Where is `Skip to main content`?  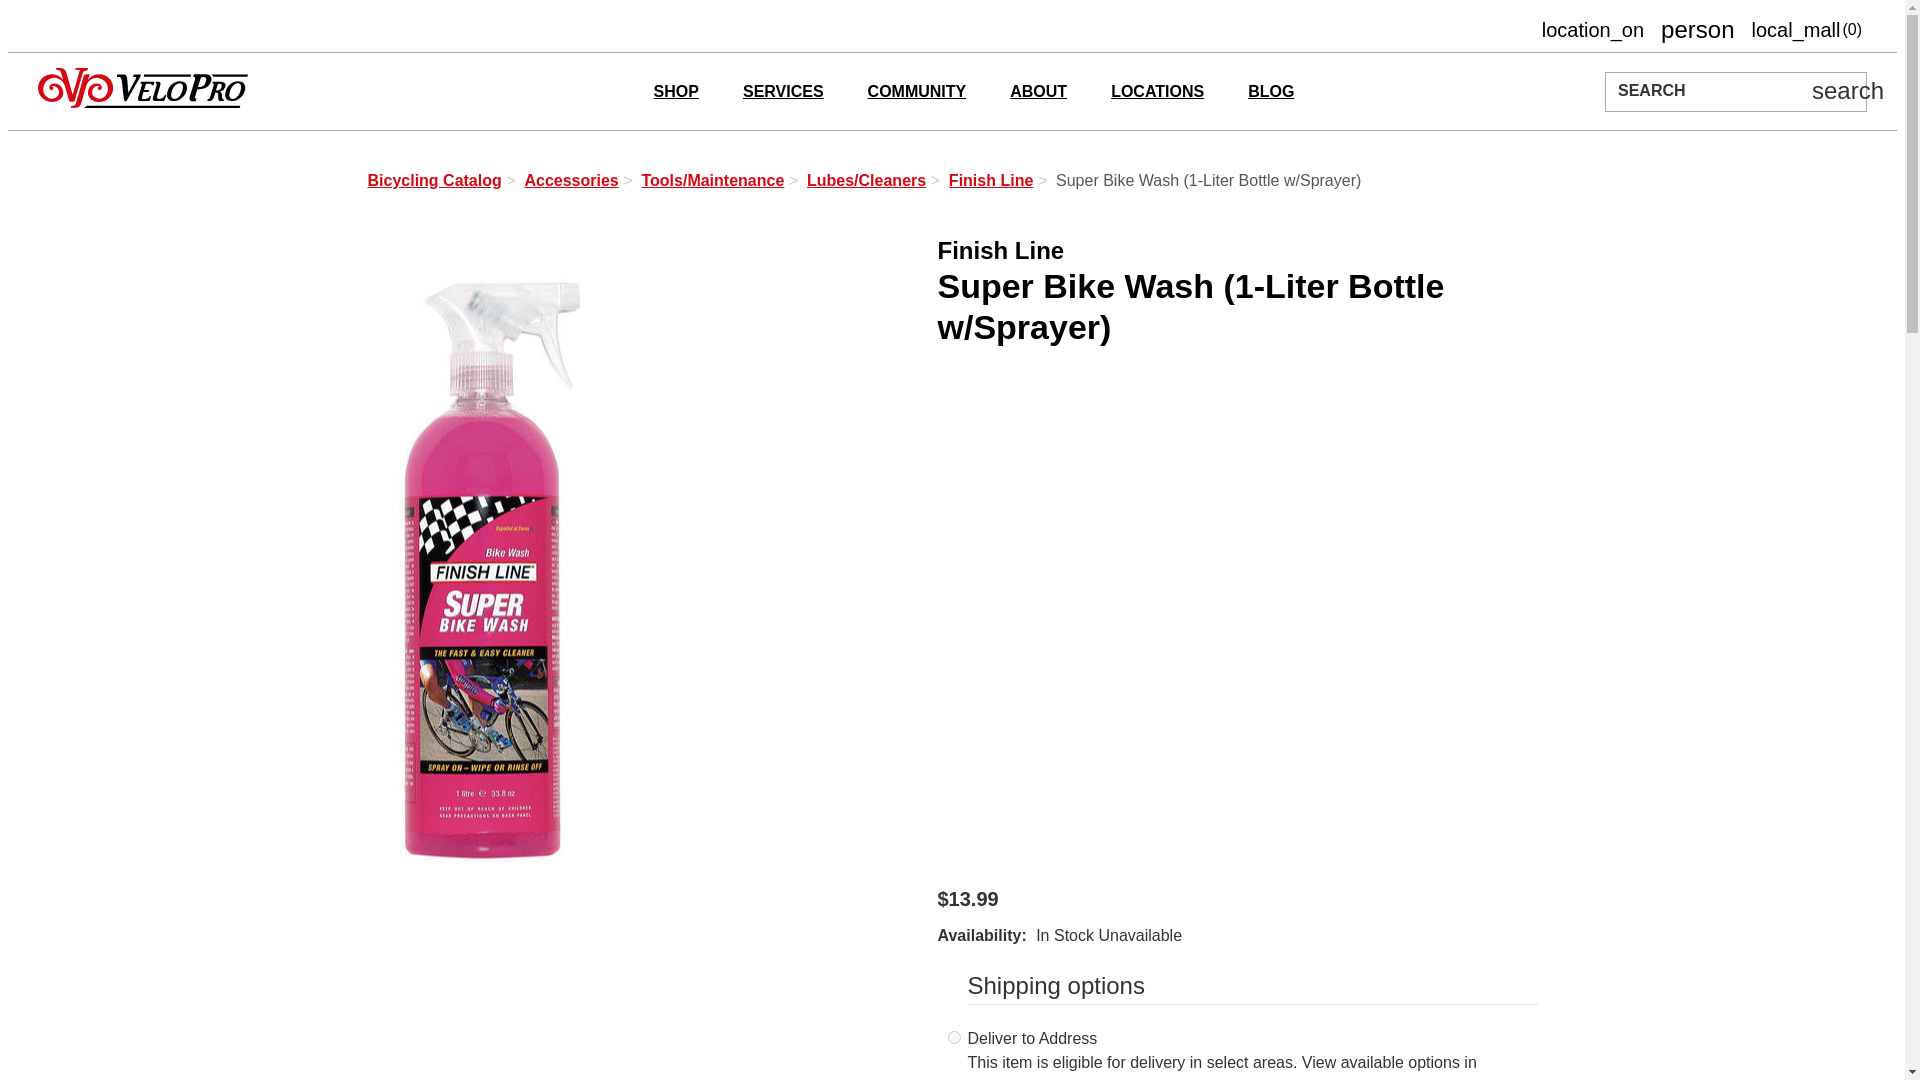
Skip to main content is located at coordinates (1592, 30).